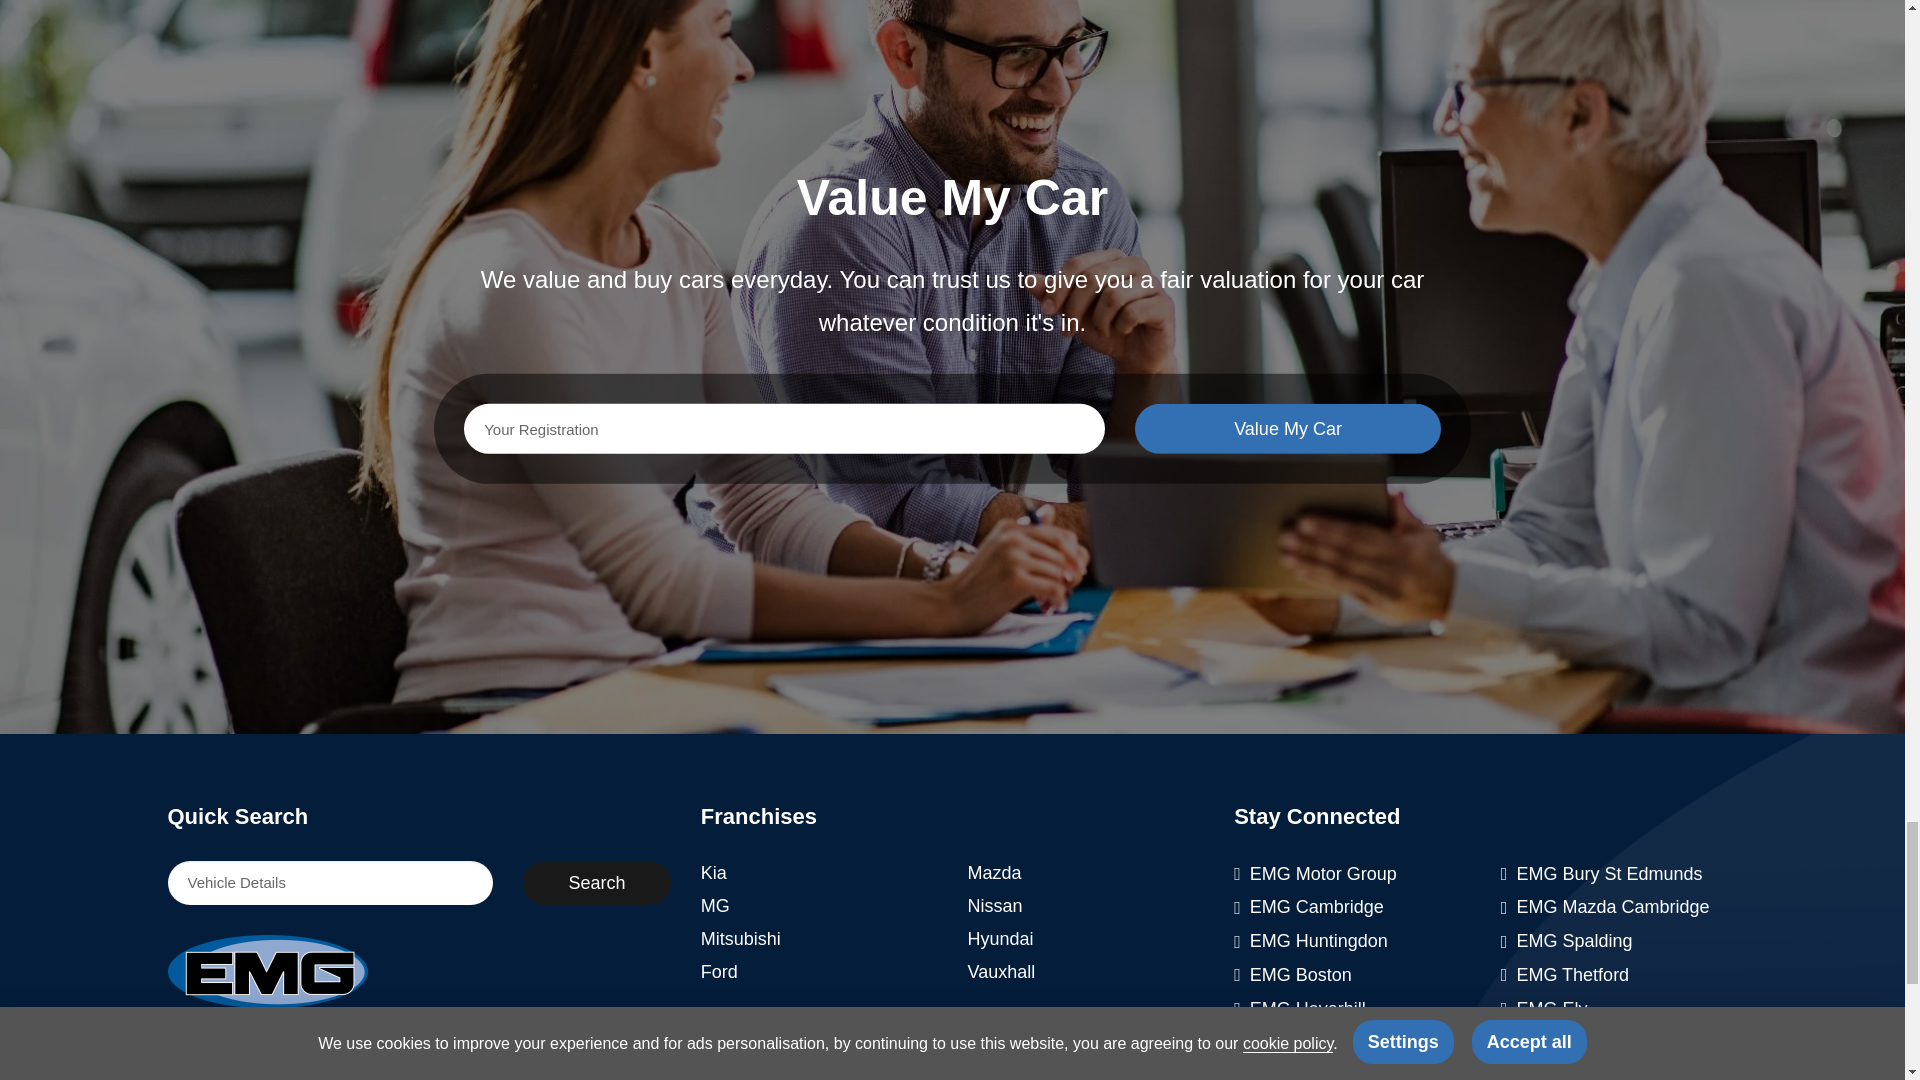 Image resolution: width=1920 pixels, height=1080 pixels. I want to click on 67 Degrees, so click(462, 1075).